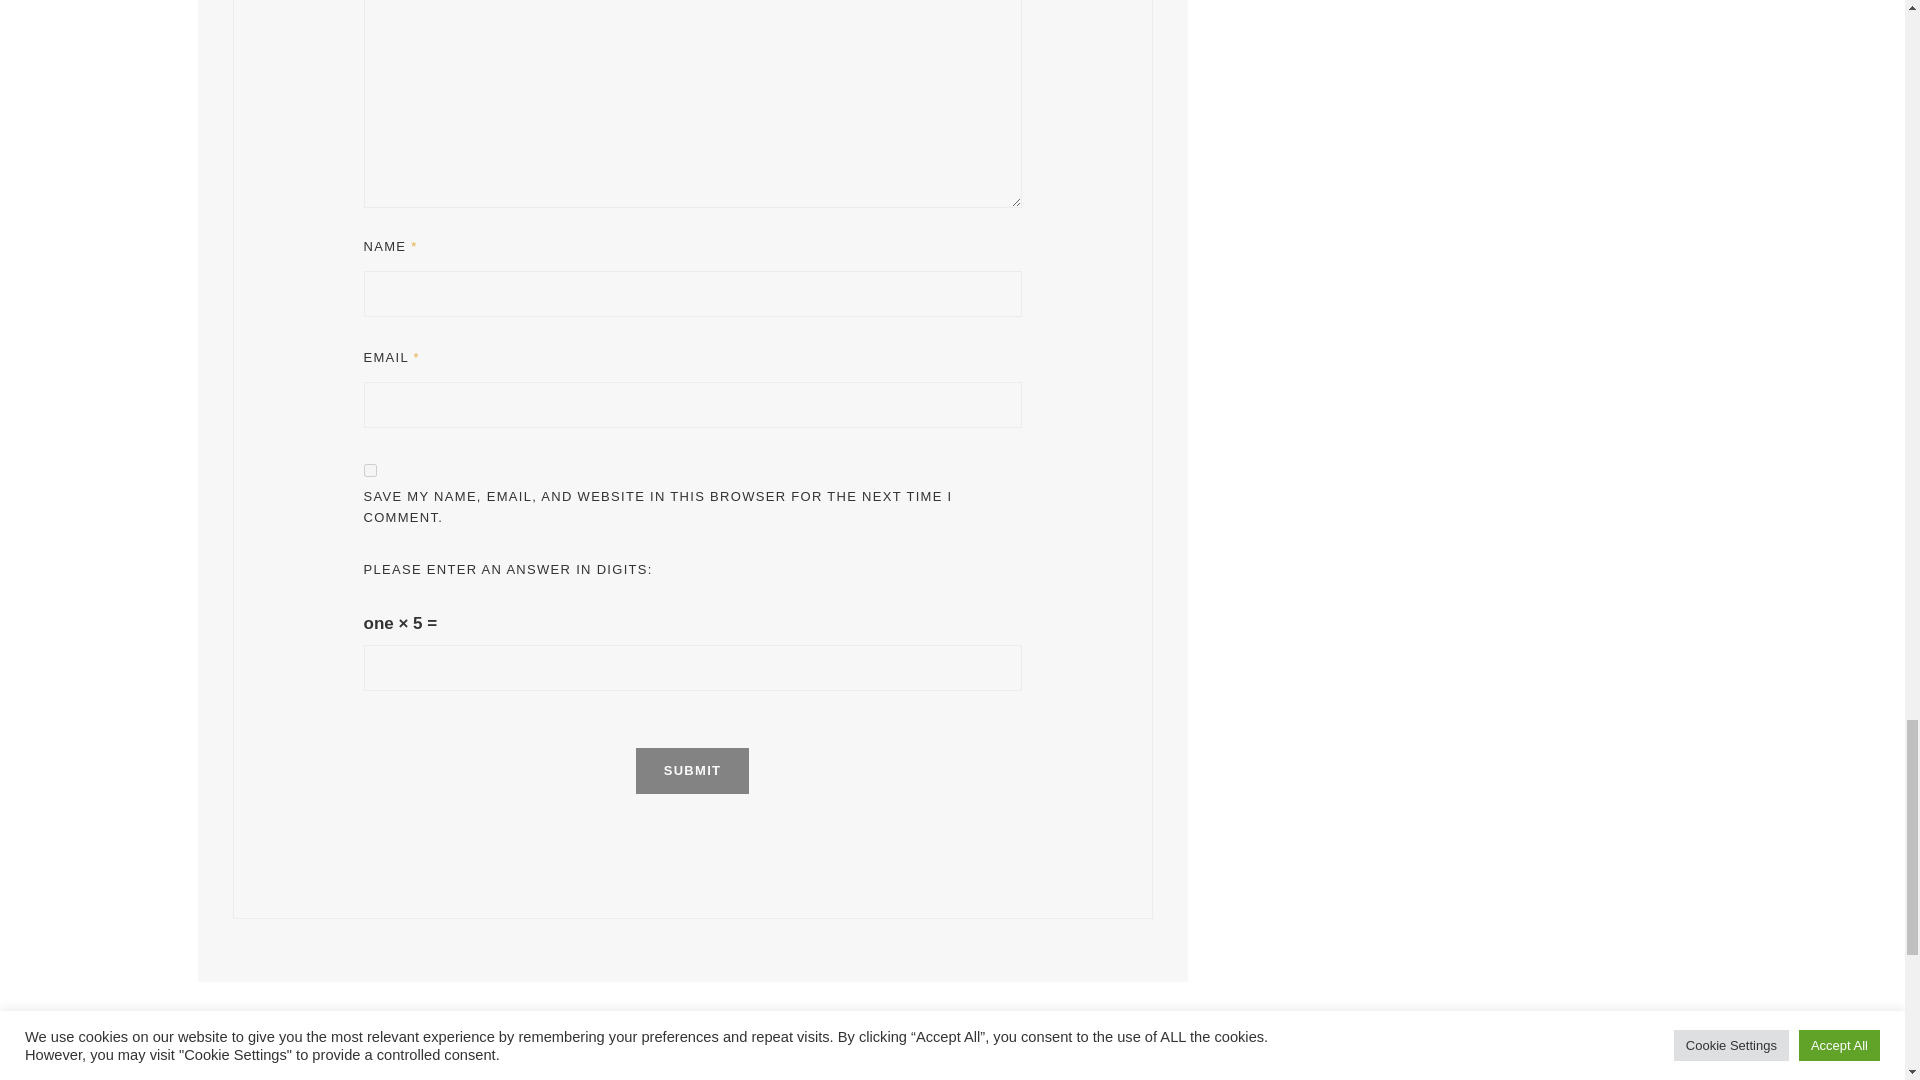 Image resolution: width=1920 pixels, height=1080 pixels. I want to click on yes, so click(370, 470).